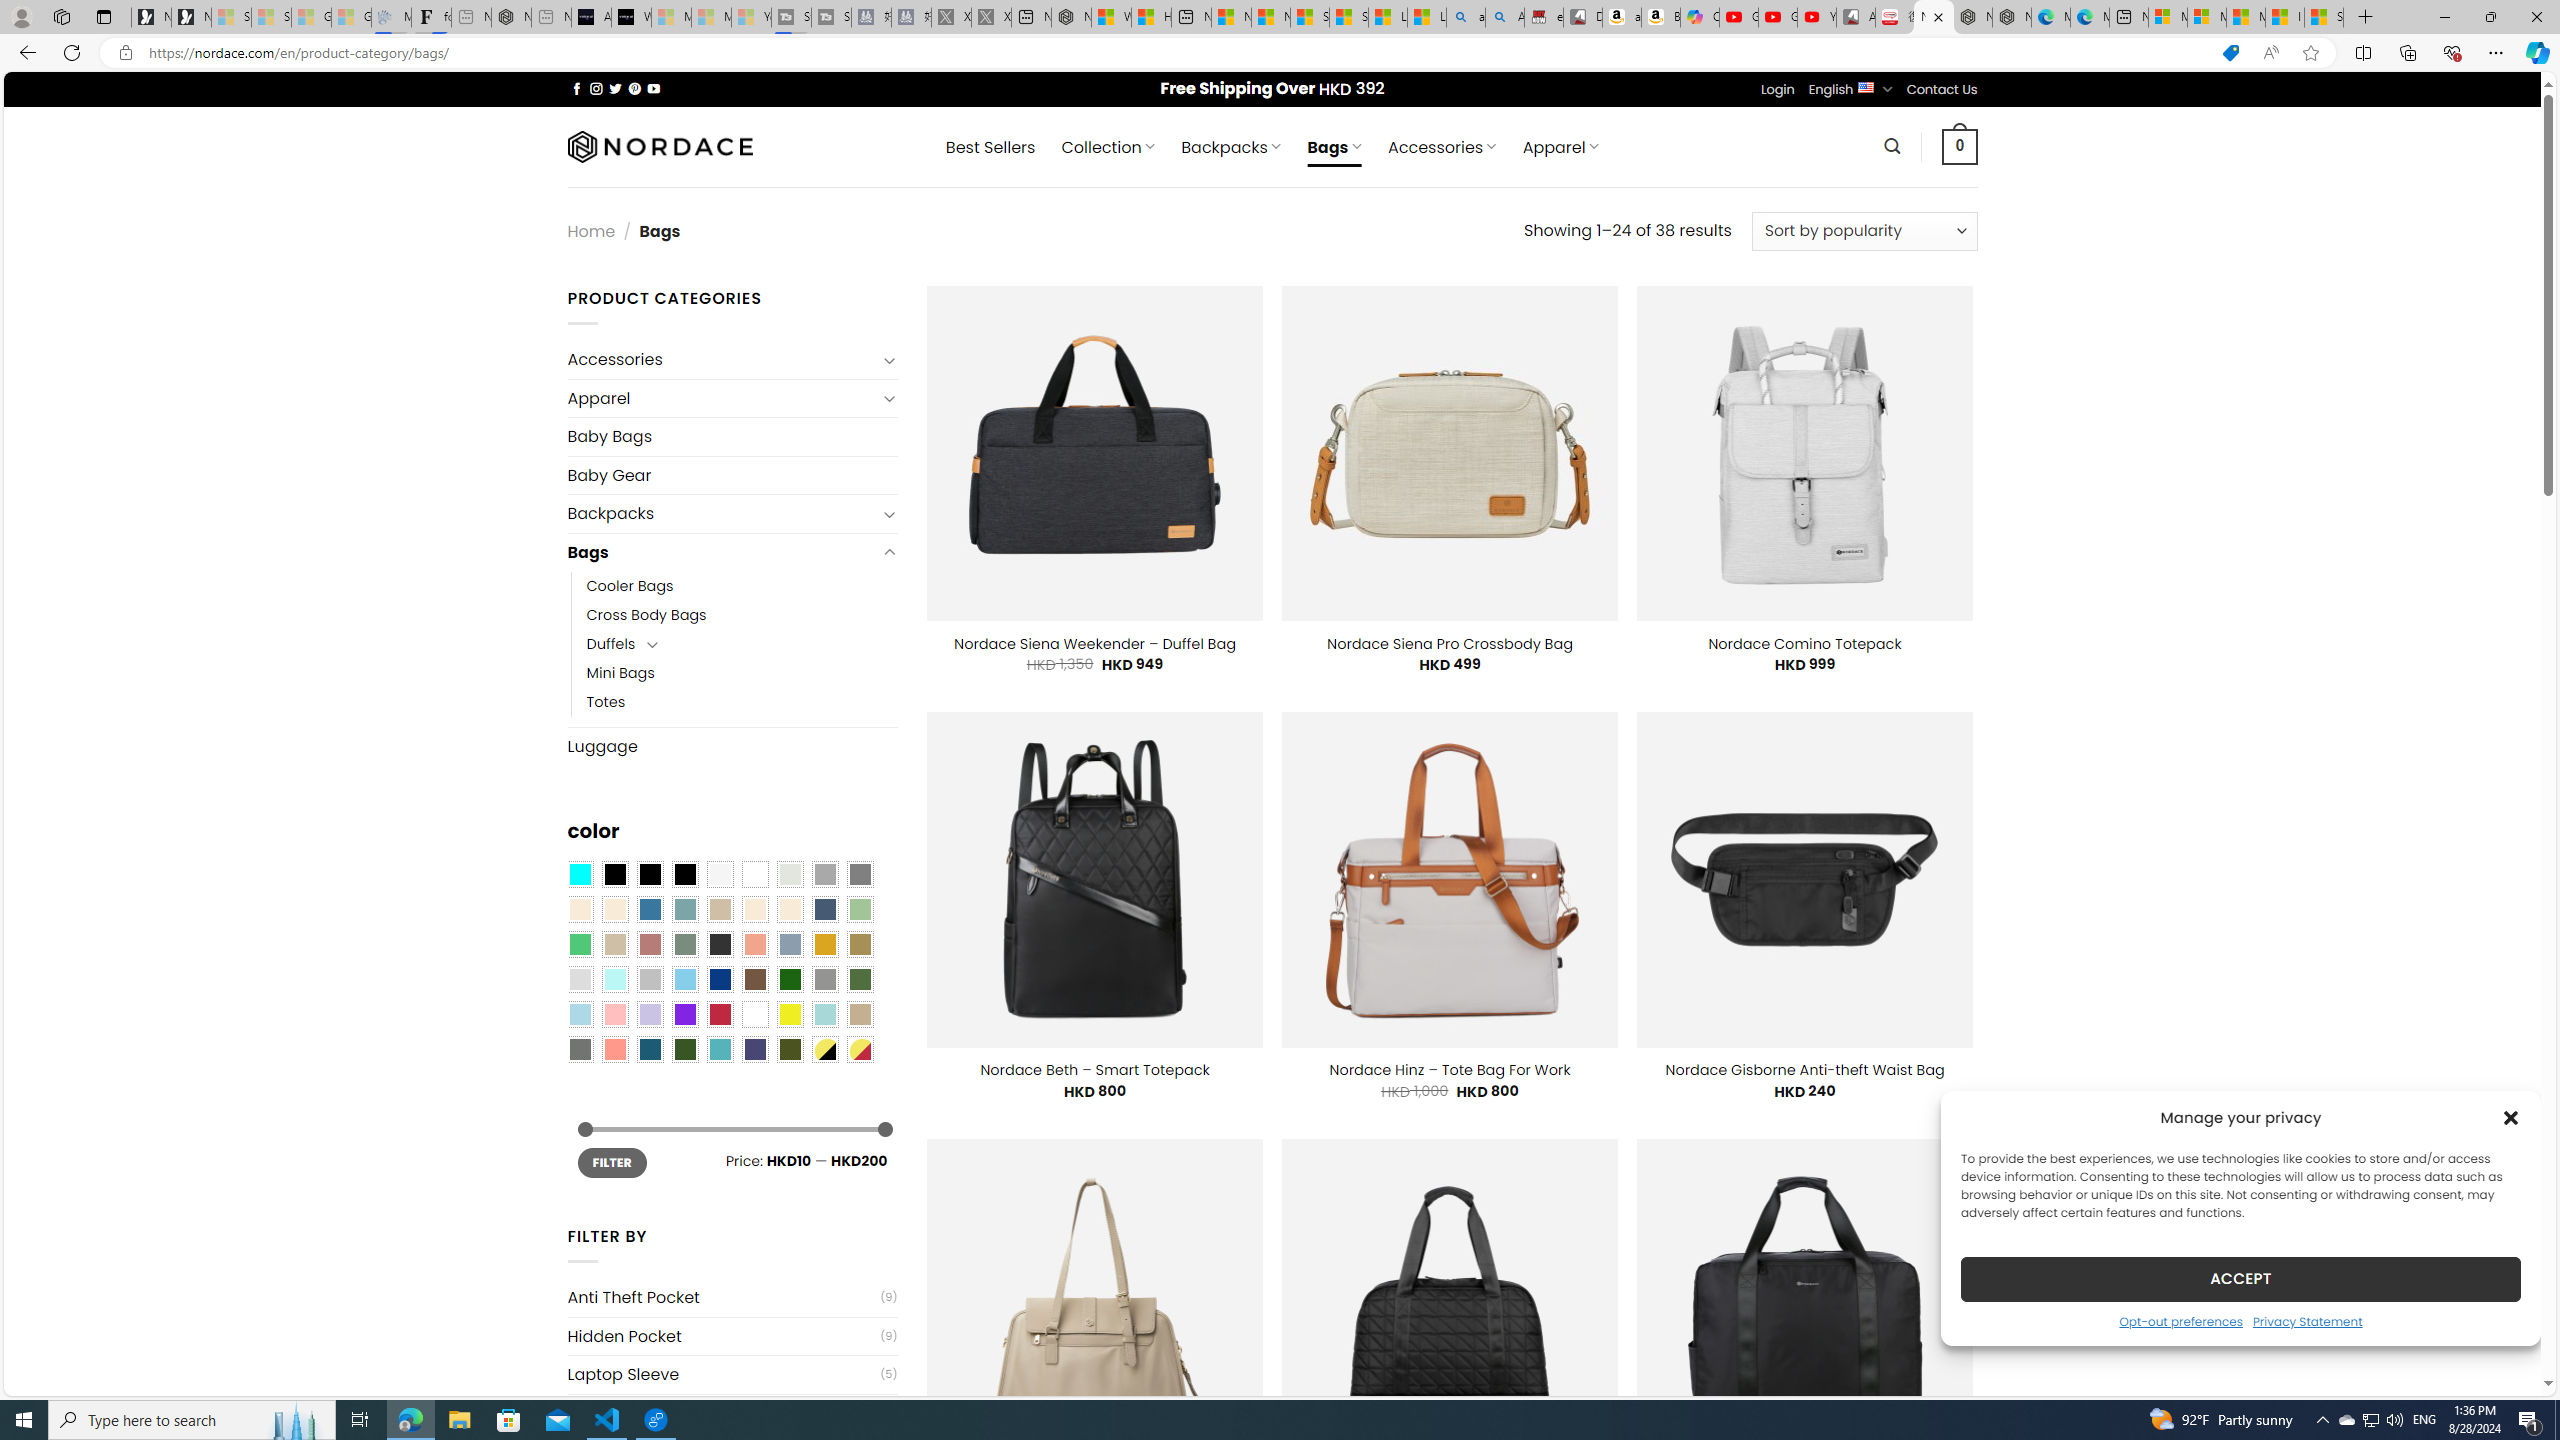 The height and width of the screenshot is (1440, 2560). What do you see at coordinates (990, 147) in the screenshot?
I see ` Best Sellers` at bounding box center [990, 147].